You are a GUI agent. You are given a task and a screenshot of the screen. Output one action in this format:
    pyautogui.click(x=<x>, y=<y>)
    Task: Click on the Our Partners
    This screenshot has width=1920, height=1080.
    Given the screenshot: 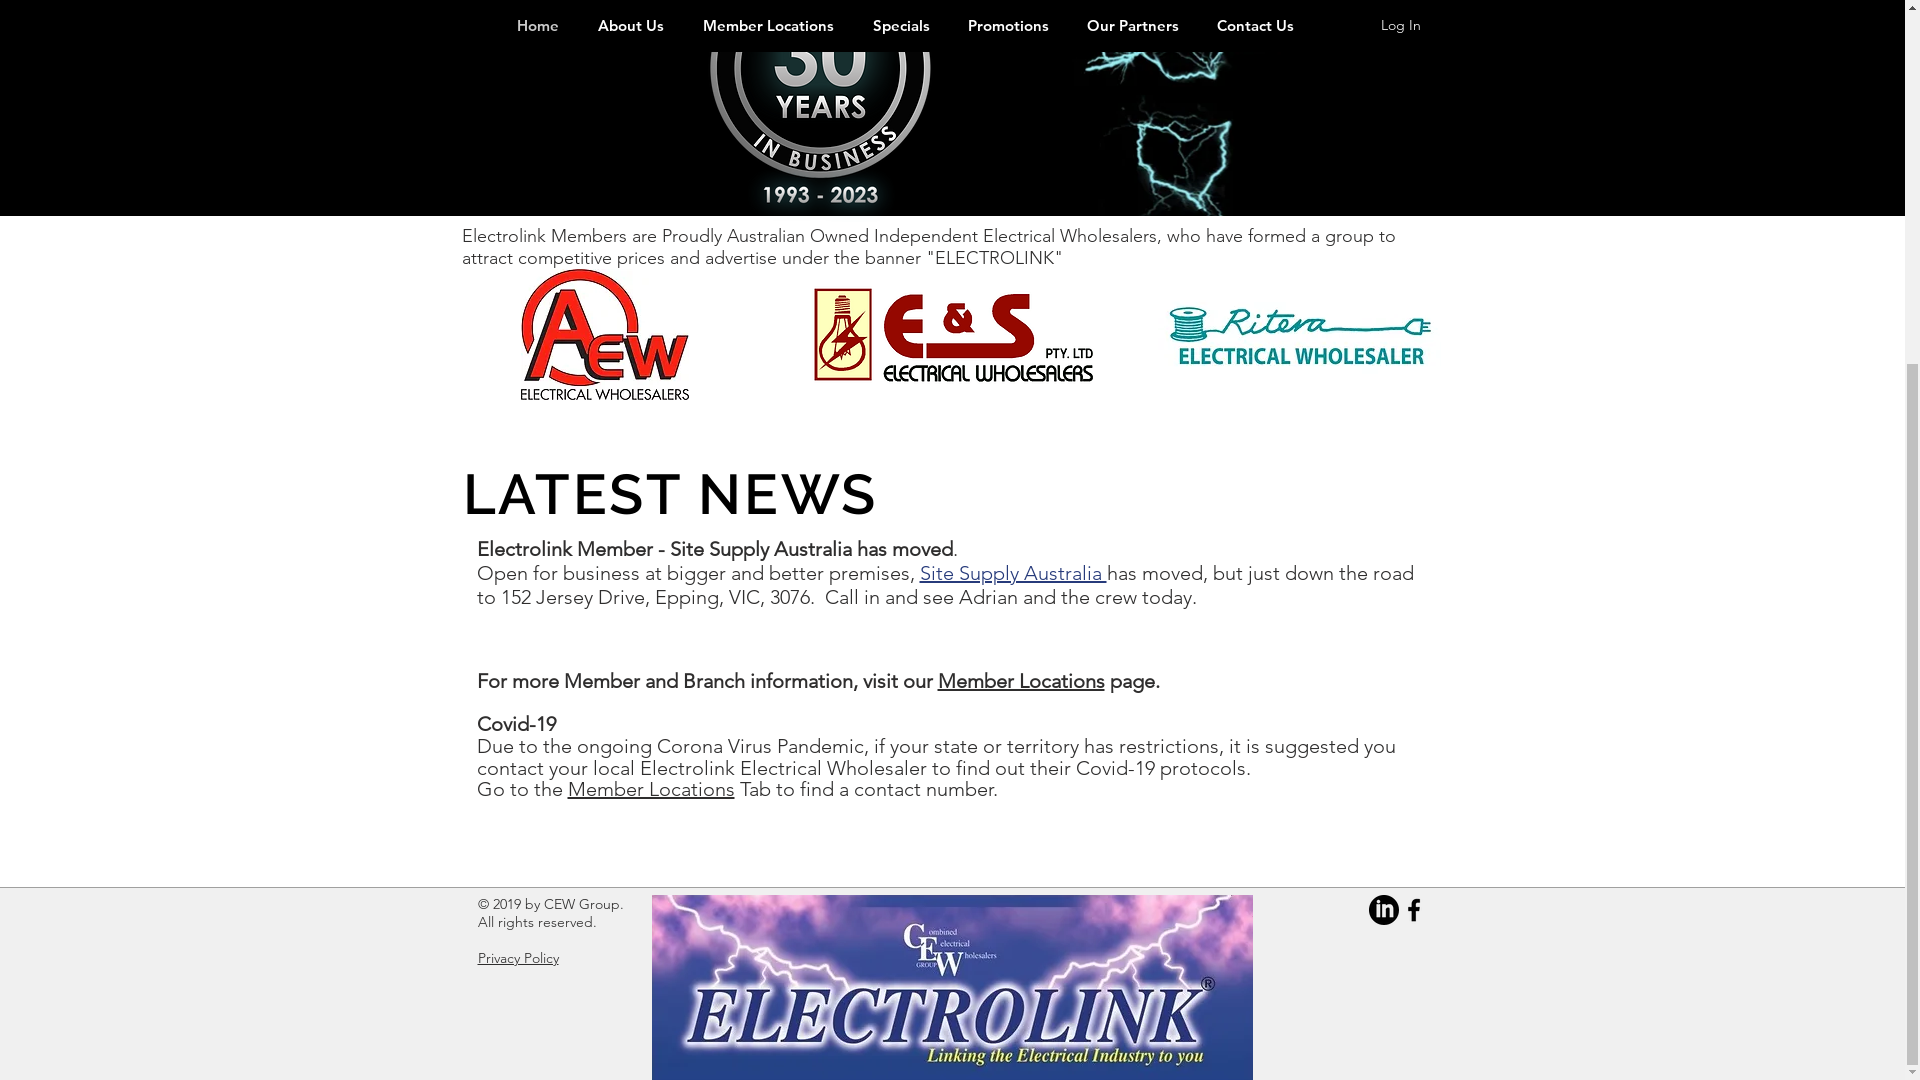 What is the action you would take?
    pyautogui.click(x=1133, y=564)
    